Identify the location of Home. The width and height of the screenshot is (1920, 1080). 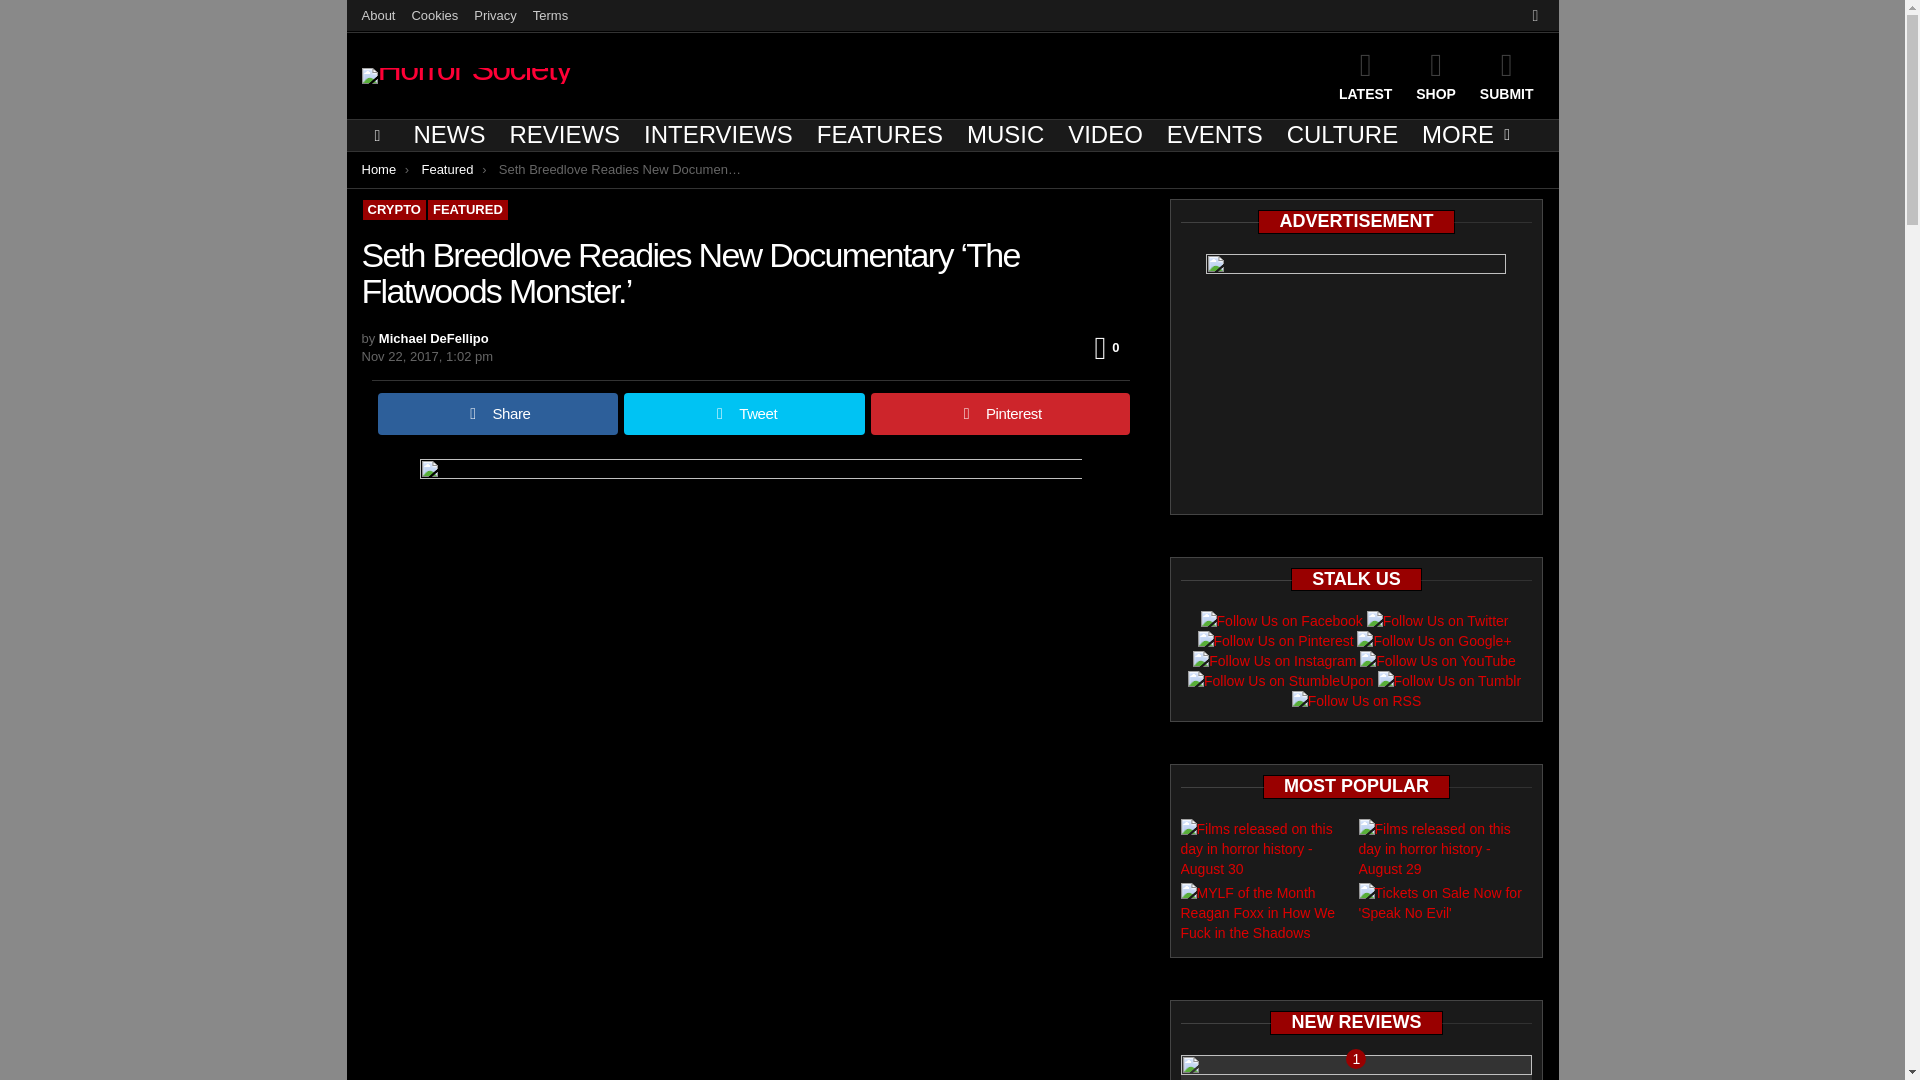
(380, 170).